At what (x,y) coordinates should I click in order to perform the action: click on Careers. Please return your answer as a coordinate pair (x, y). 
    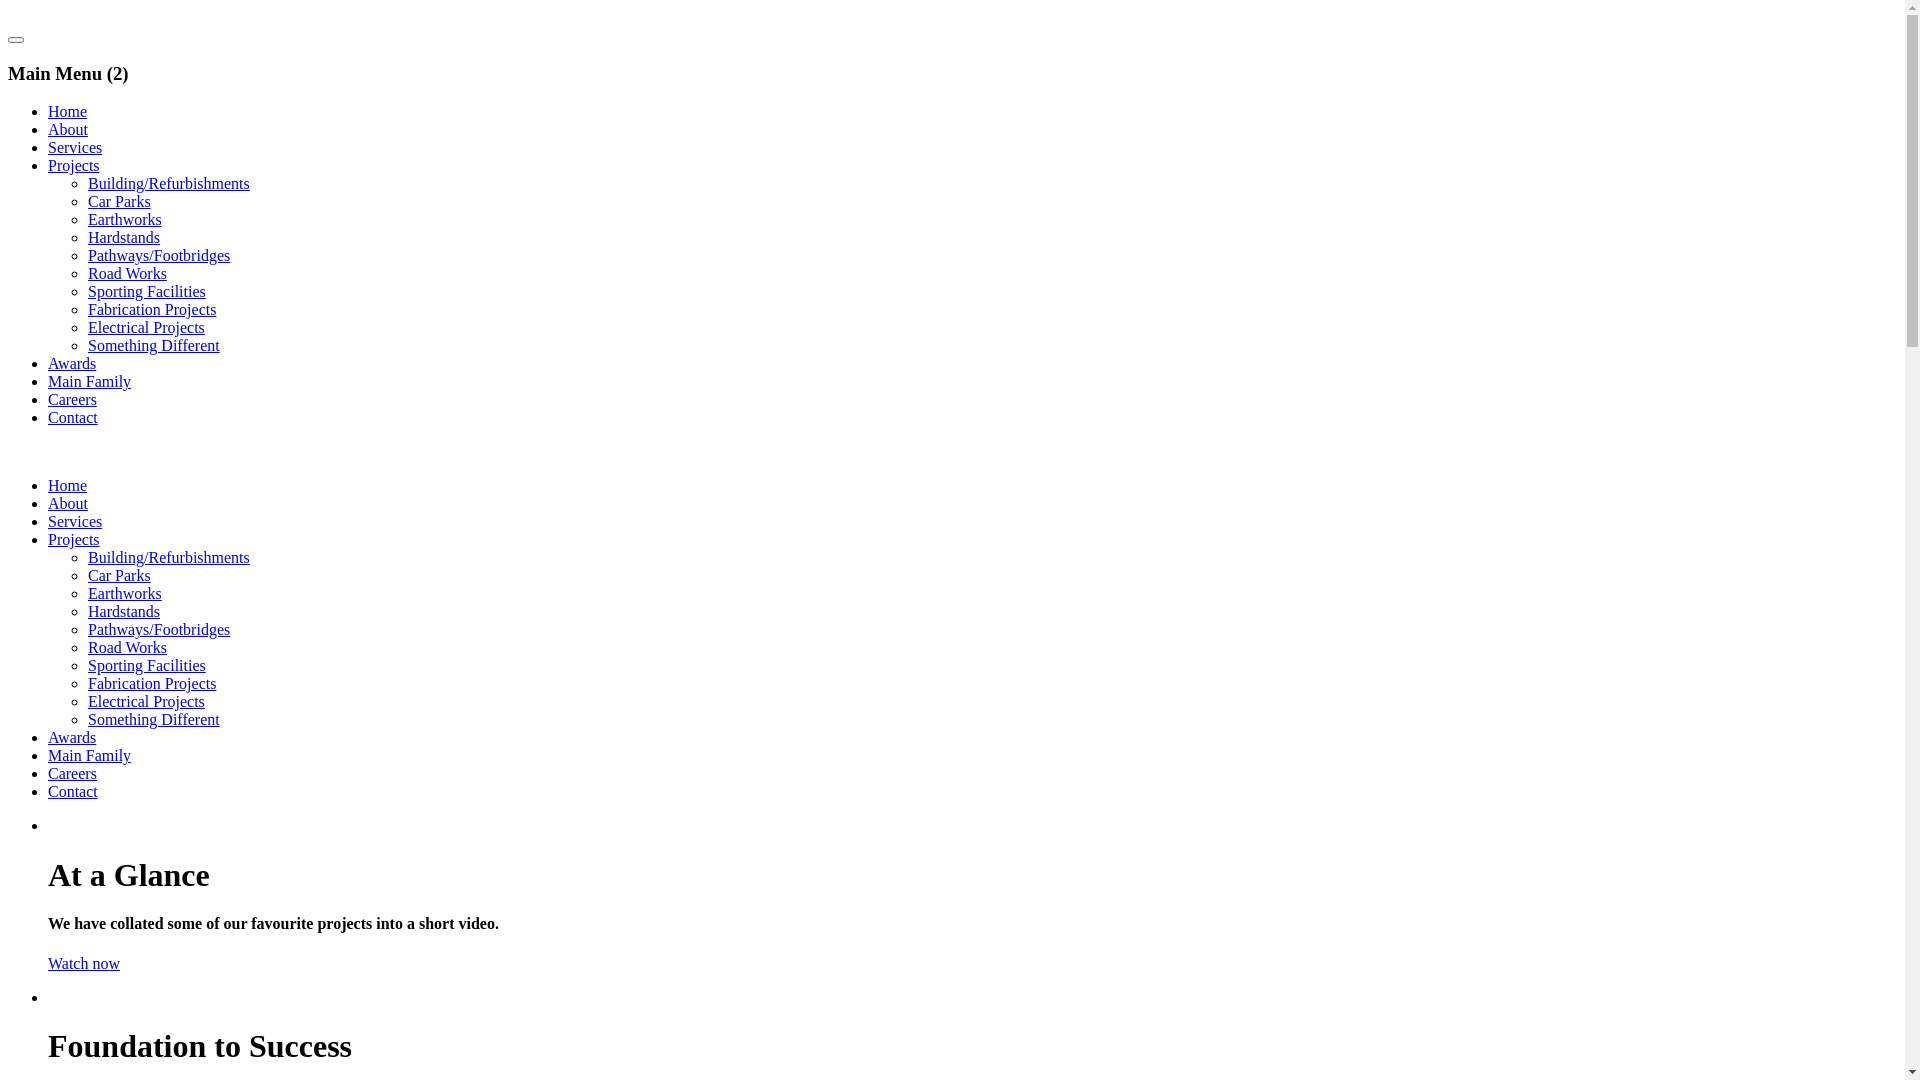
    Looking at the image, I should click on (72, 774).